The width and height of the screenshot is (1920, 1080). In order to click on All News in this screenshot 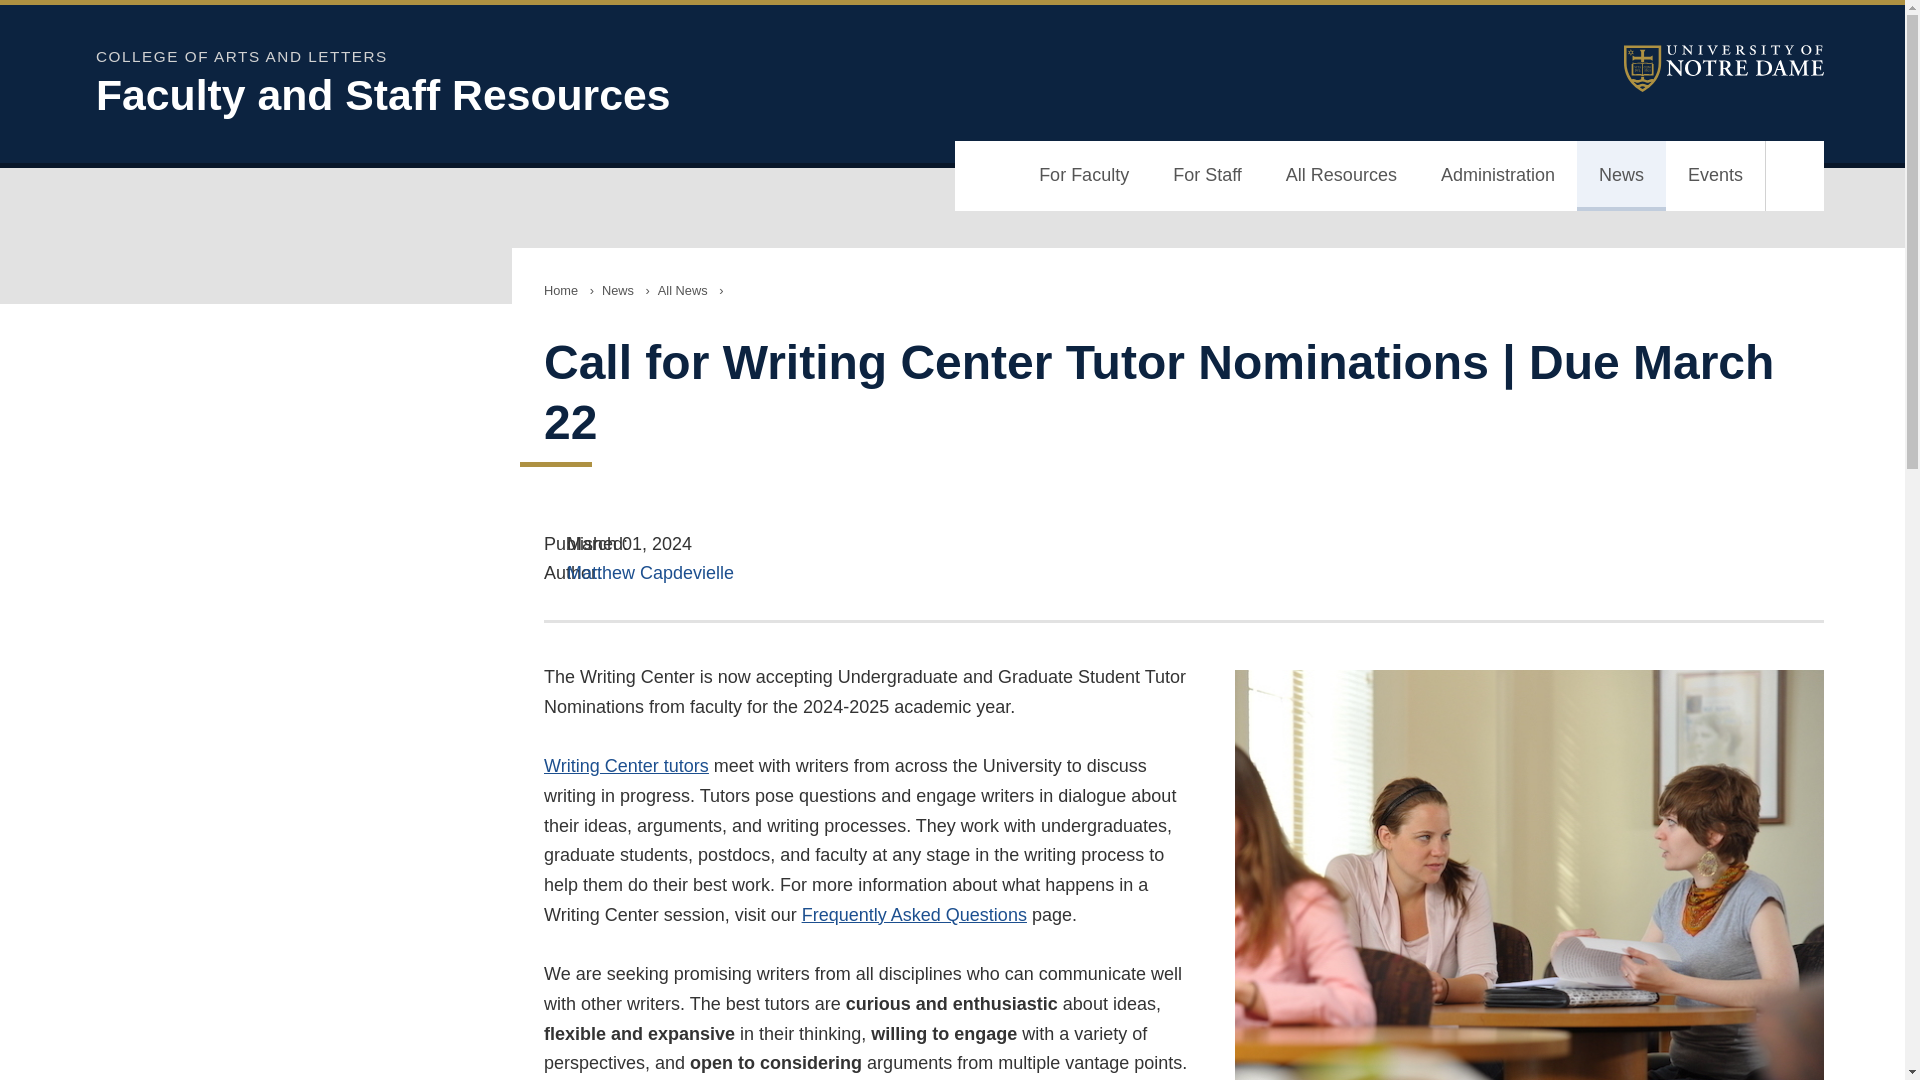, I will do `click(683, 290)`.